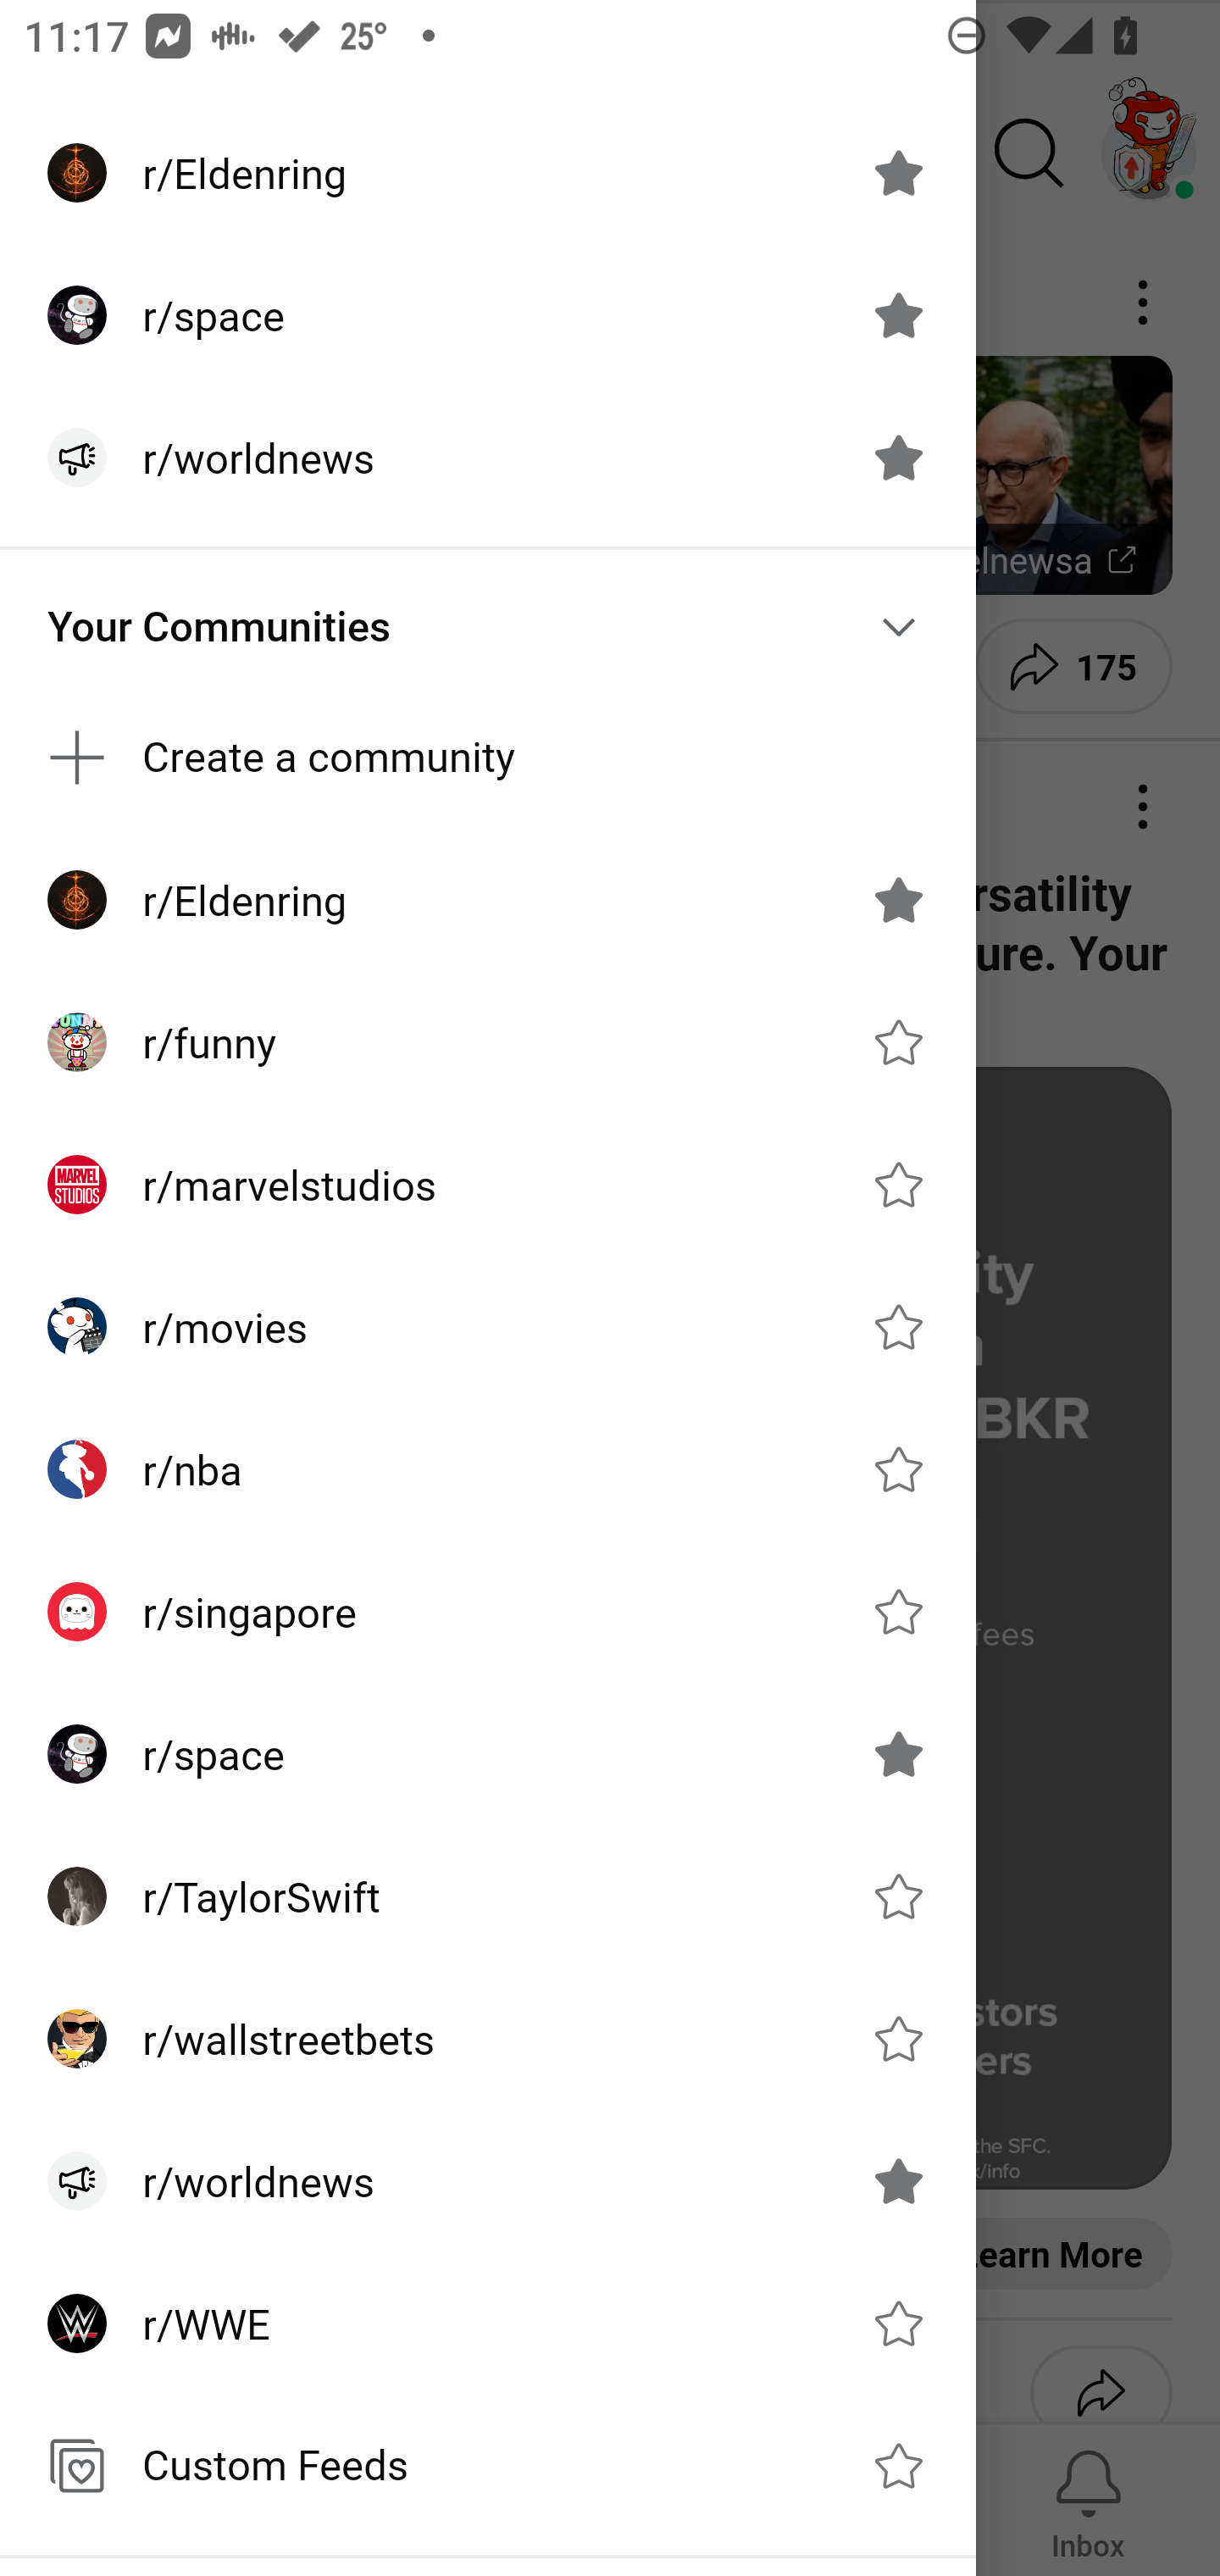 The image size is (1220, 2576). Describe the element at coordinates (898, 2323) in the screenshot. I see `Favorite r/WWE` at that location.